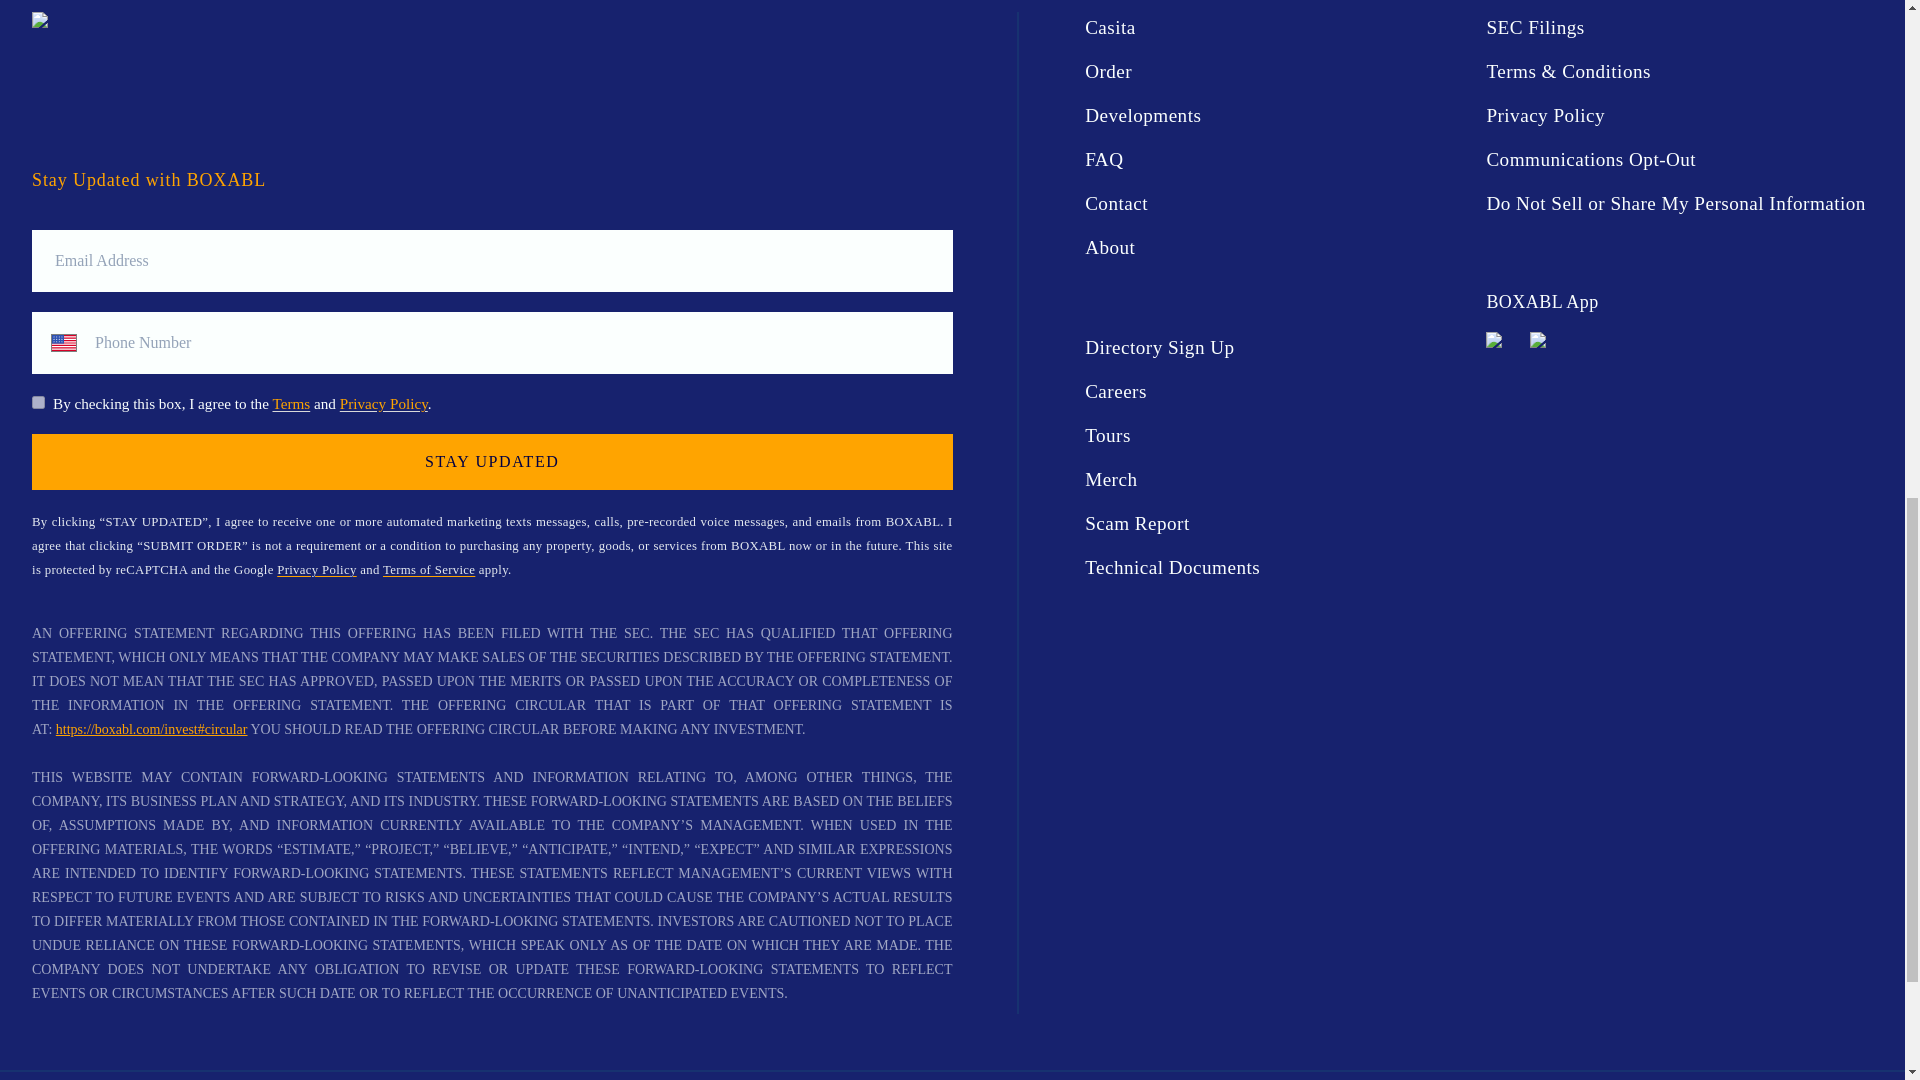 This screenshot has width=1920, height=1080. I want to click on Careers, so click(1276, 392).